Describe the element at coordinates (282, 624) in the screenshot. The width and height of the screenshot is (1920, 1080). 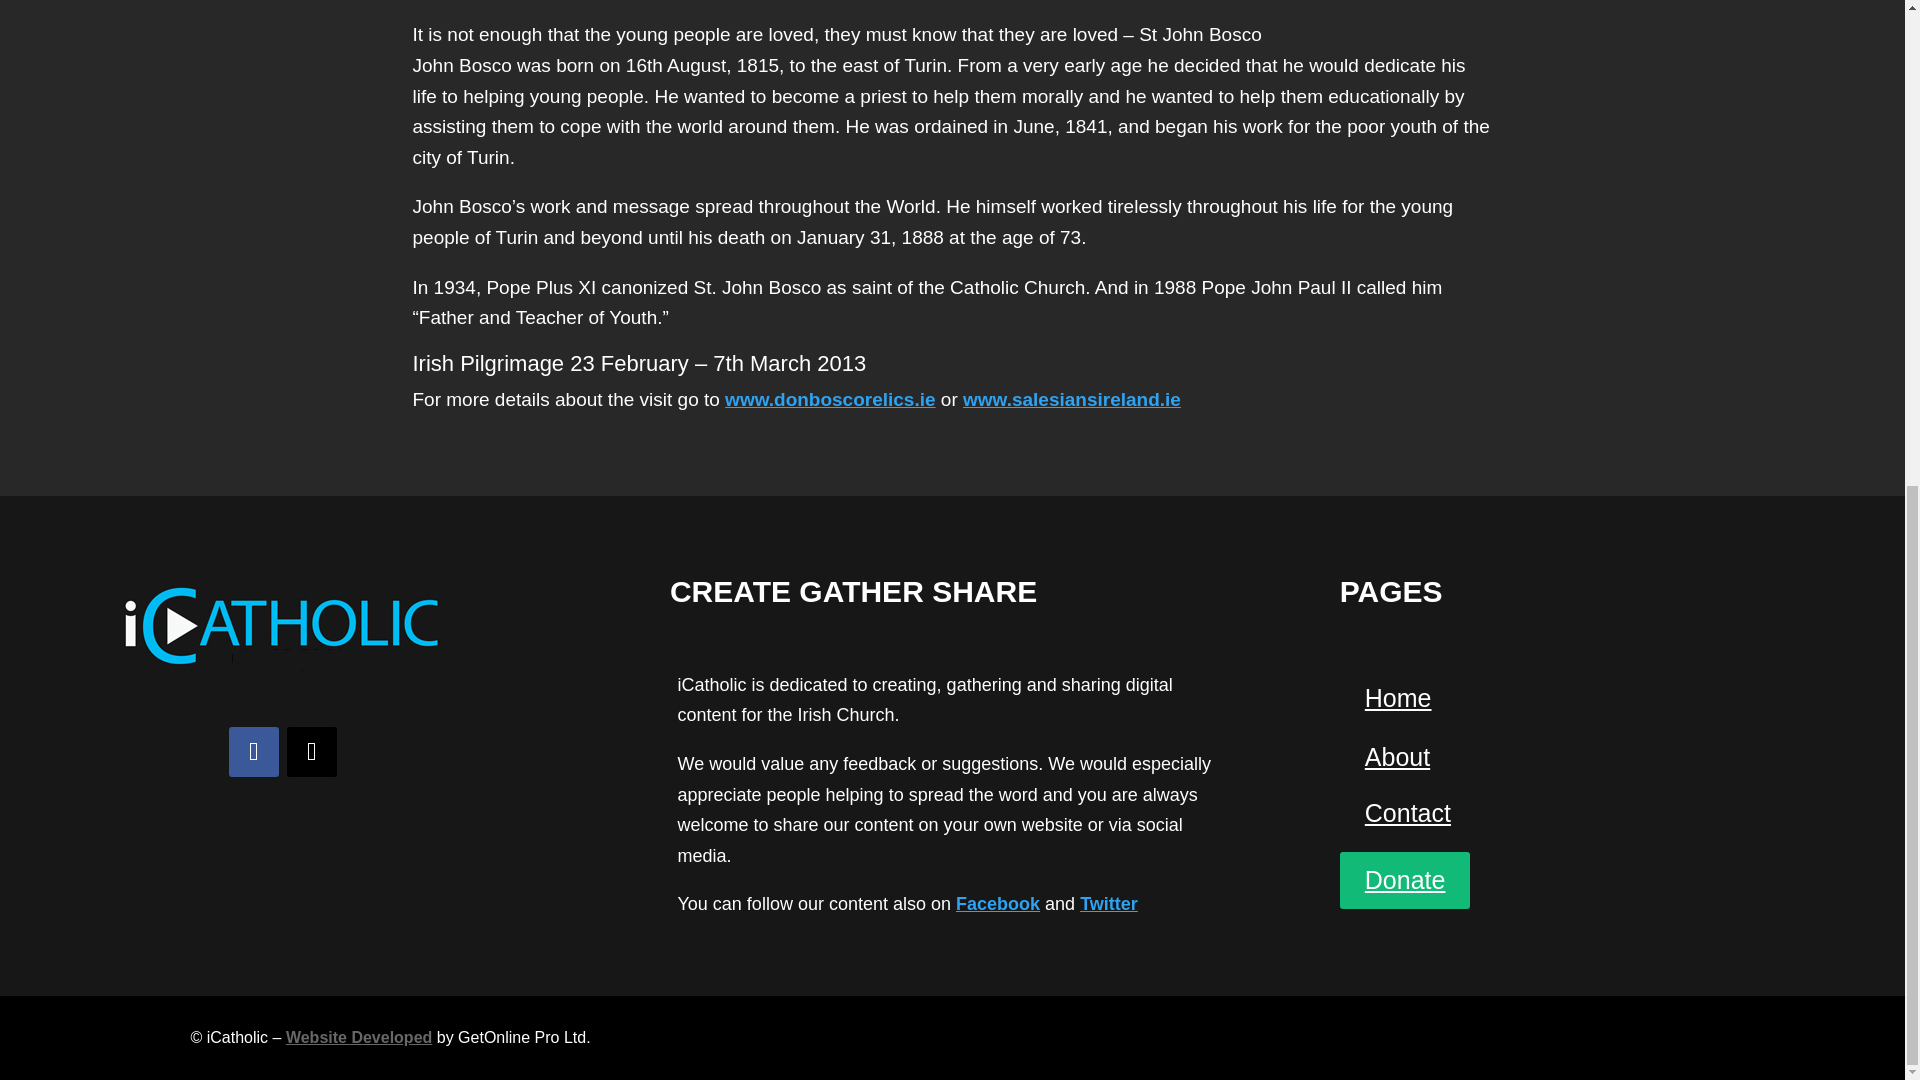
I see `iCatholic-logo-2021` at that location.